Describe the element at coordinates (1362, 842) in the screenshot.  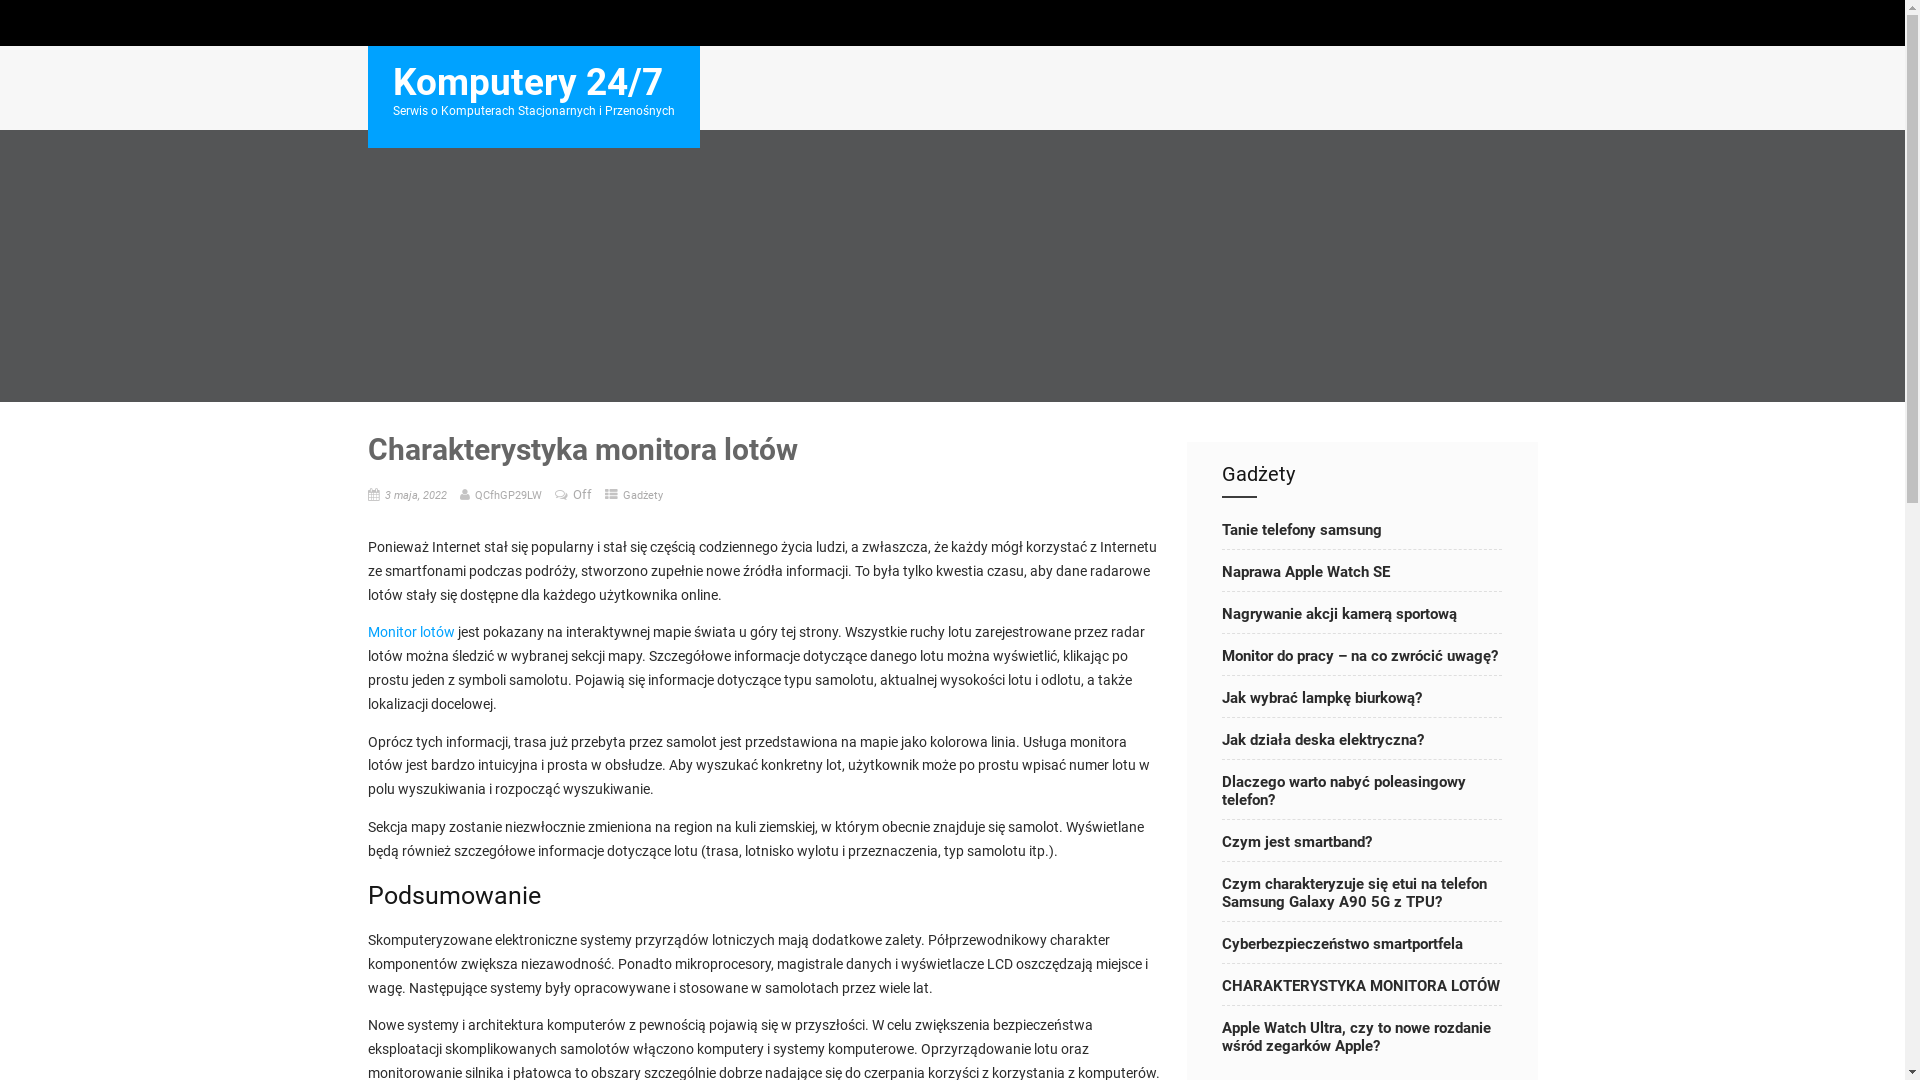
I see `Czym jest smartband?` at that location.